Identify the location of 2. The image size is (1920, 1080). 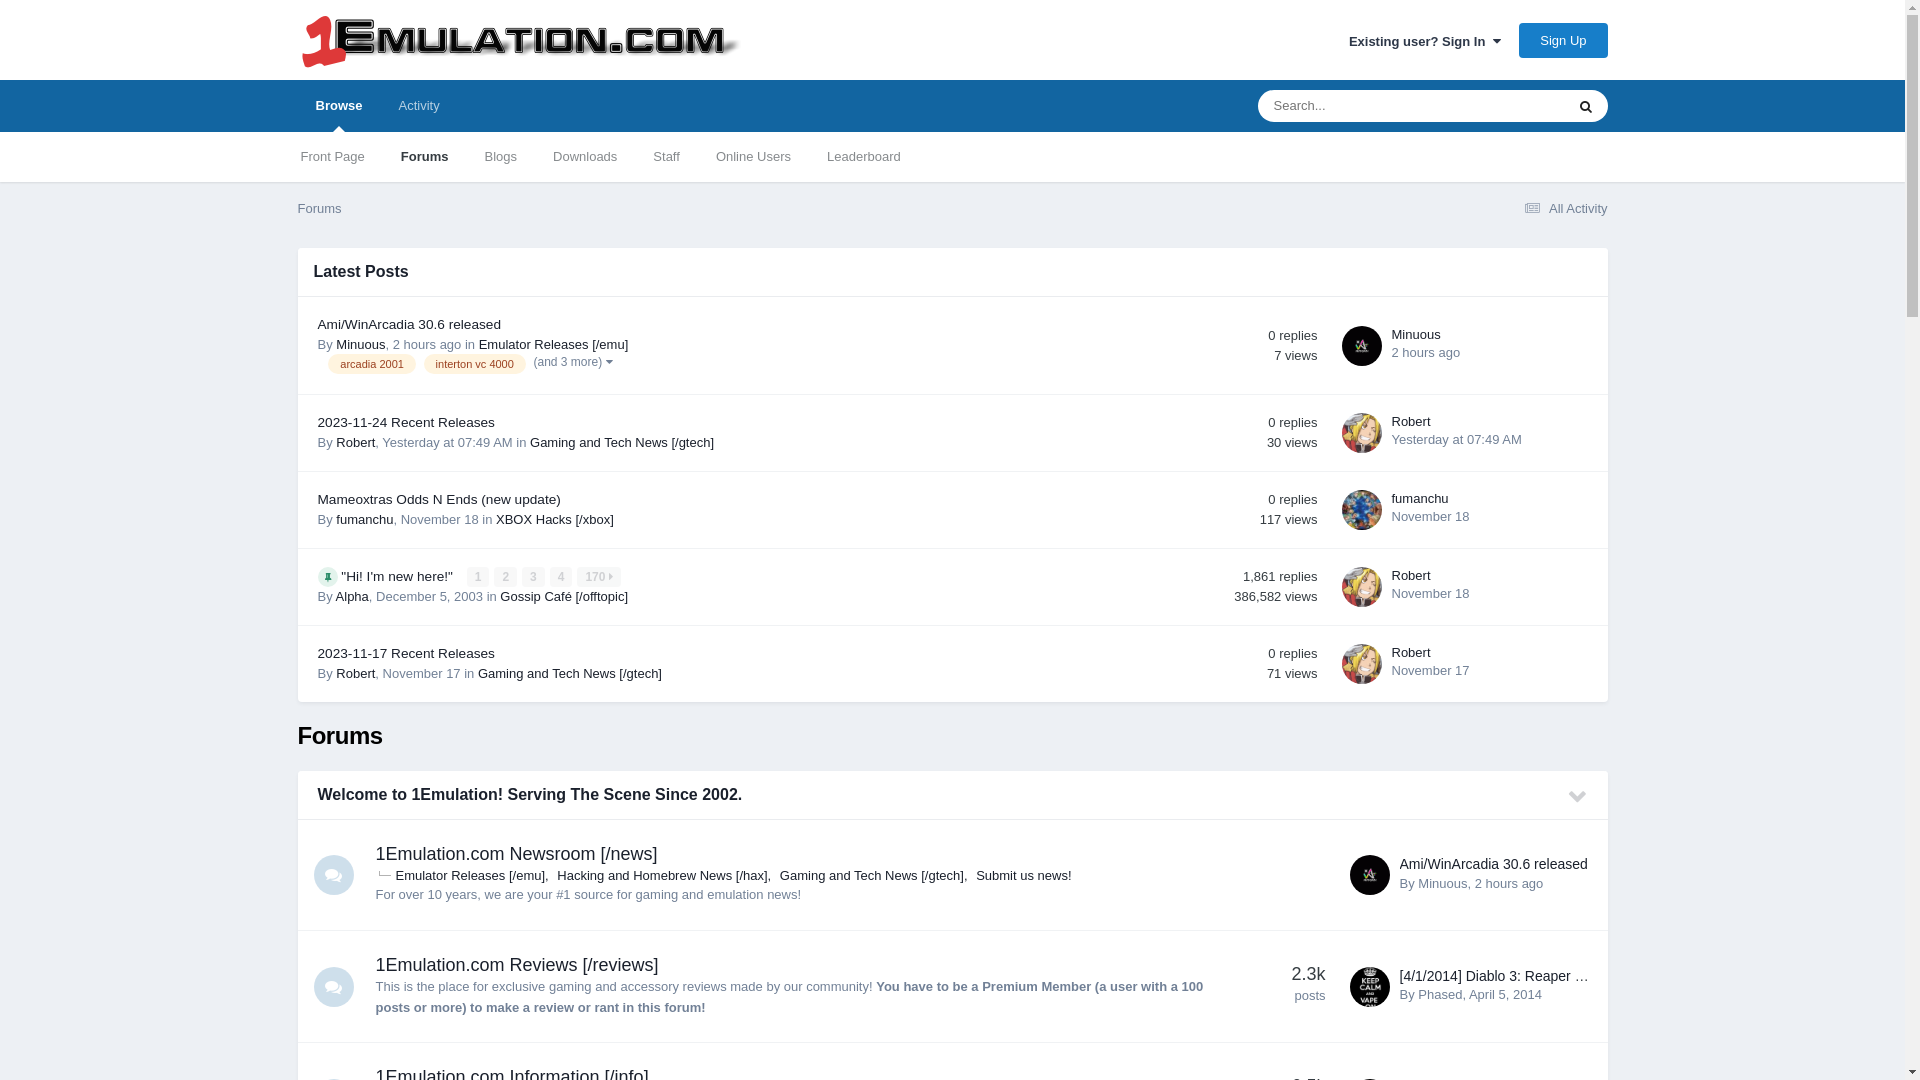
(505, 577).